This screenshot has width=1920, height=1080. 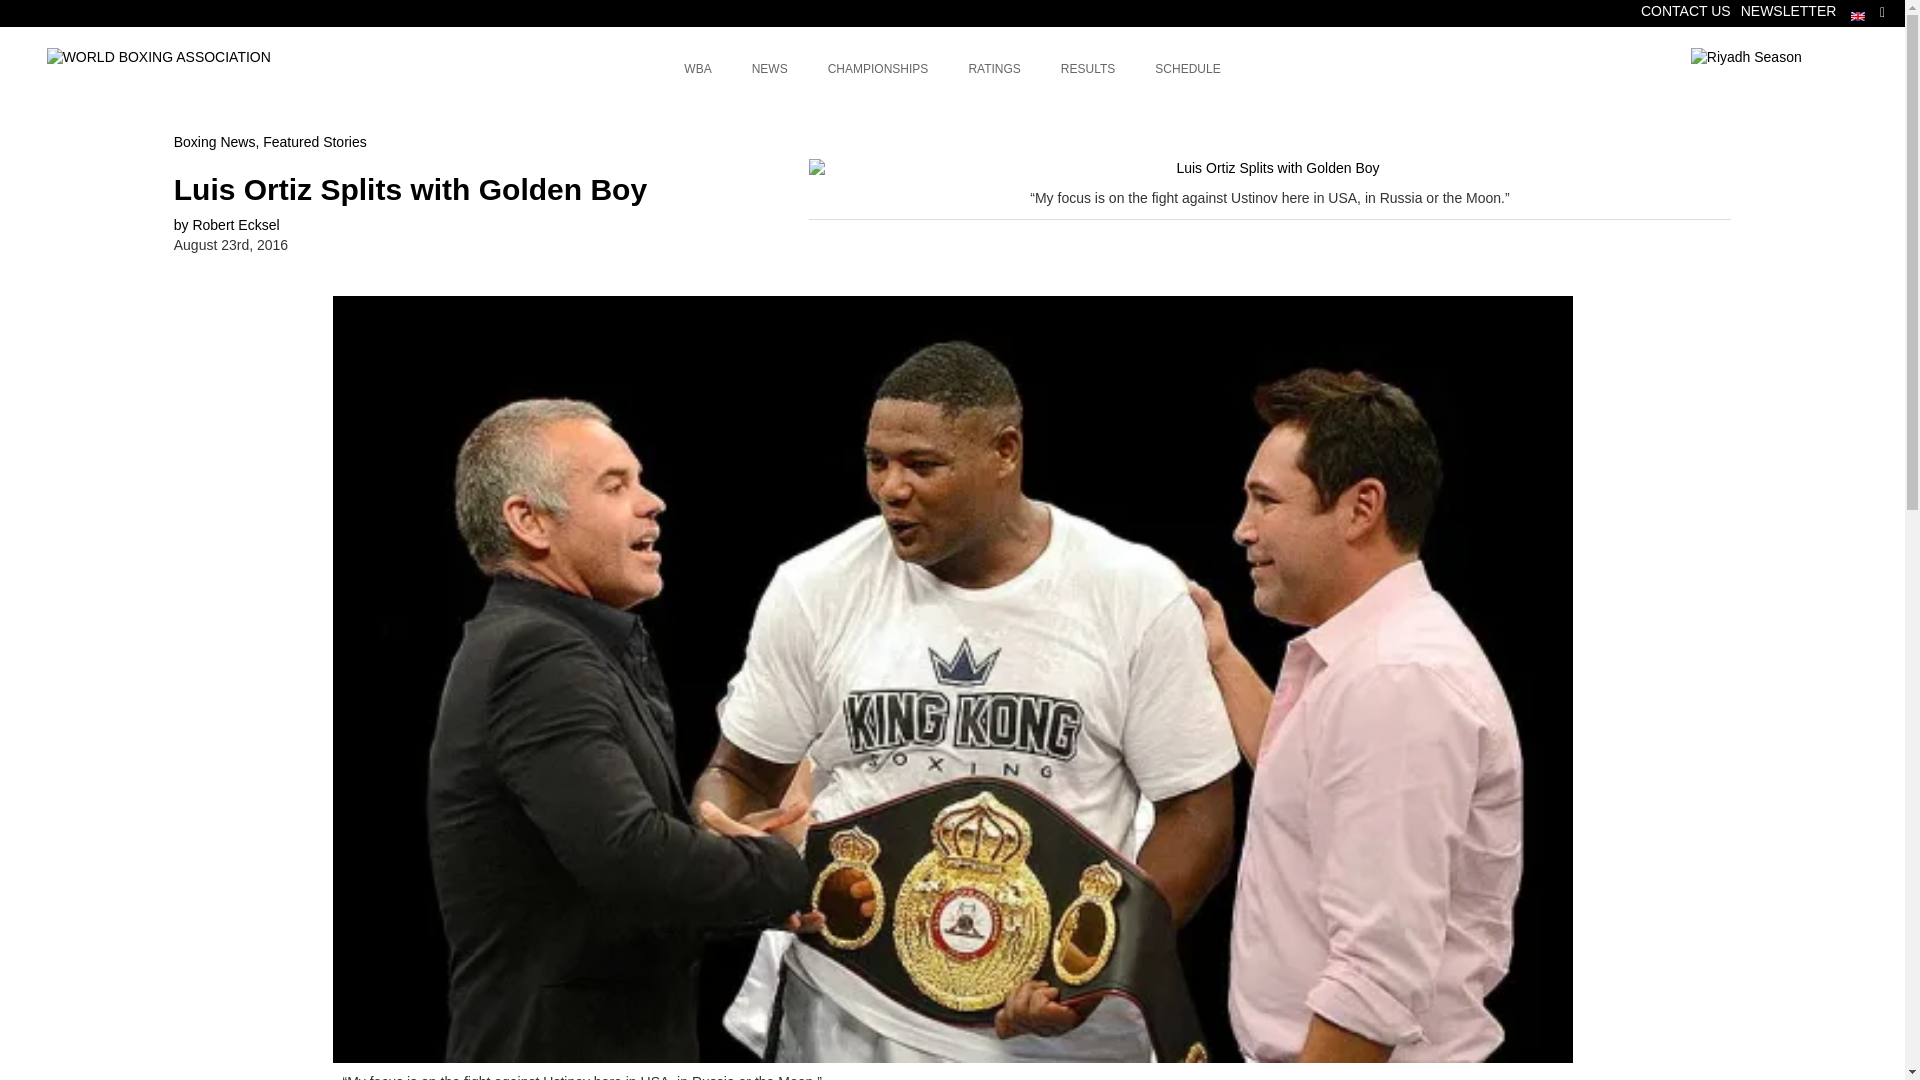 What do you see at coordinates (770, 70) in the screenshot?
I see `NEWS` at bounding box center [770, 70].